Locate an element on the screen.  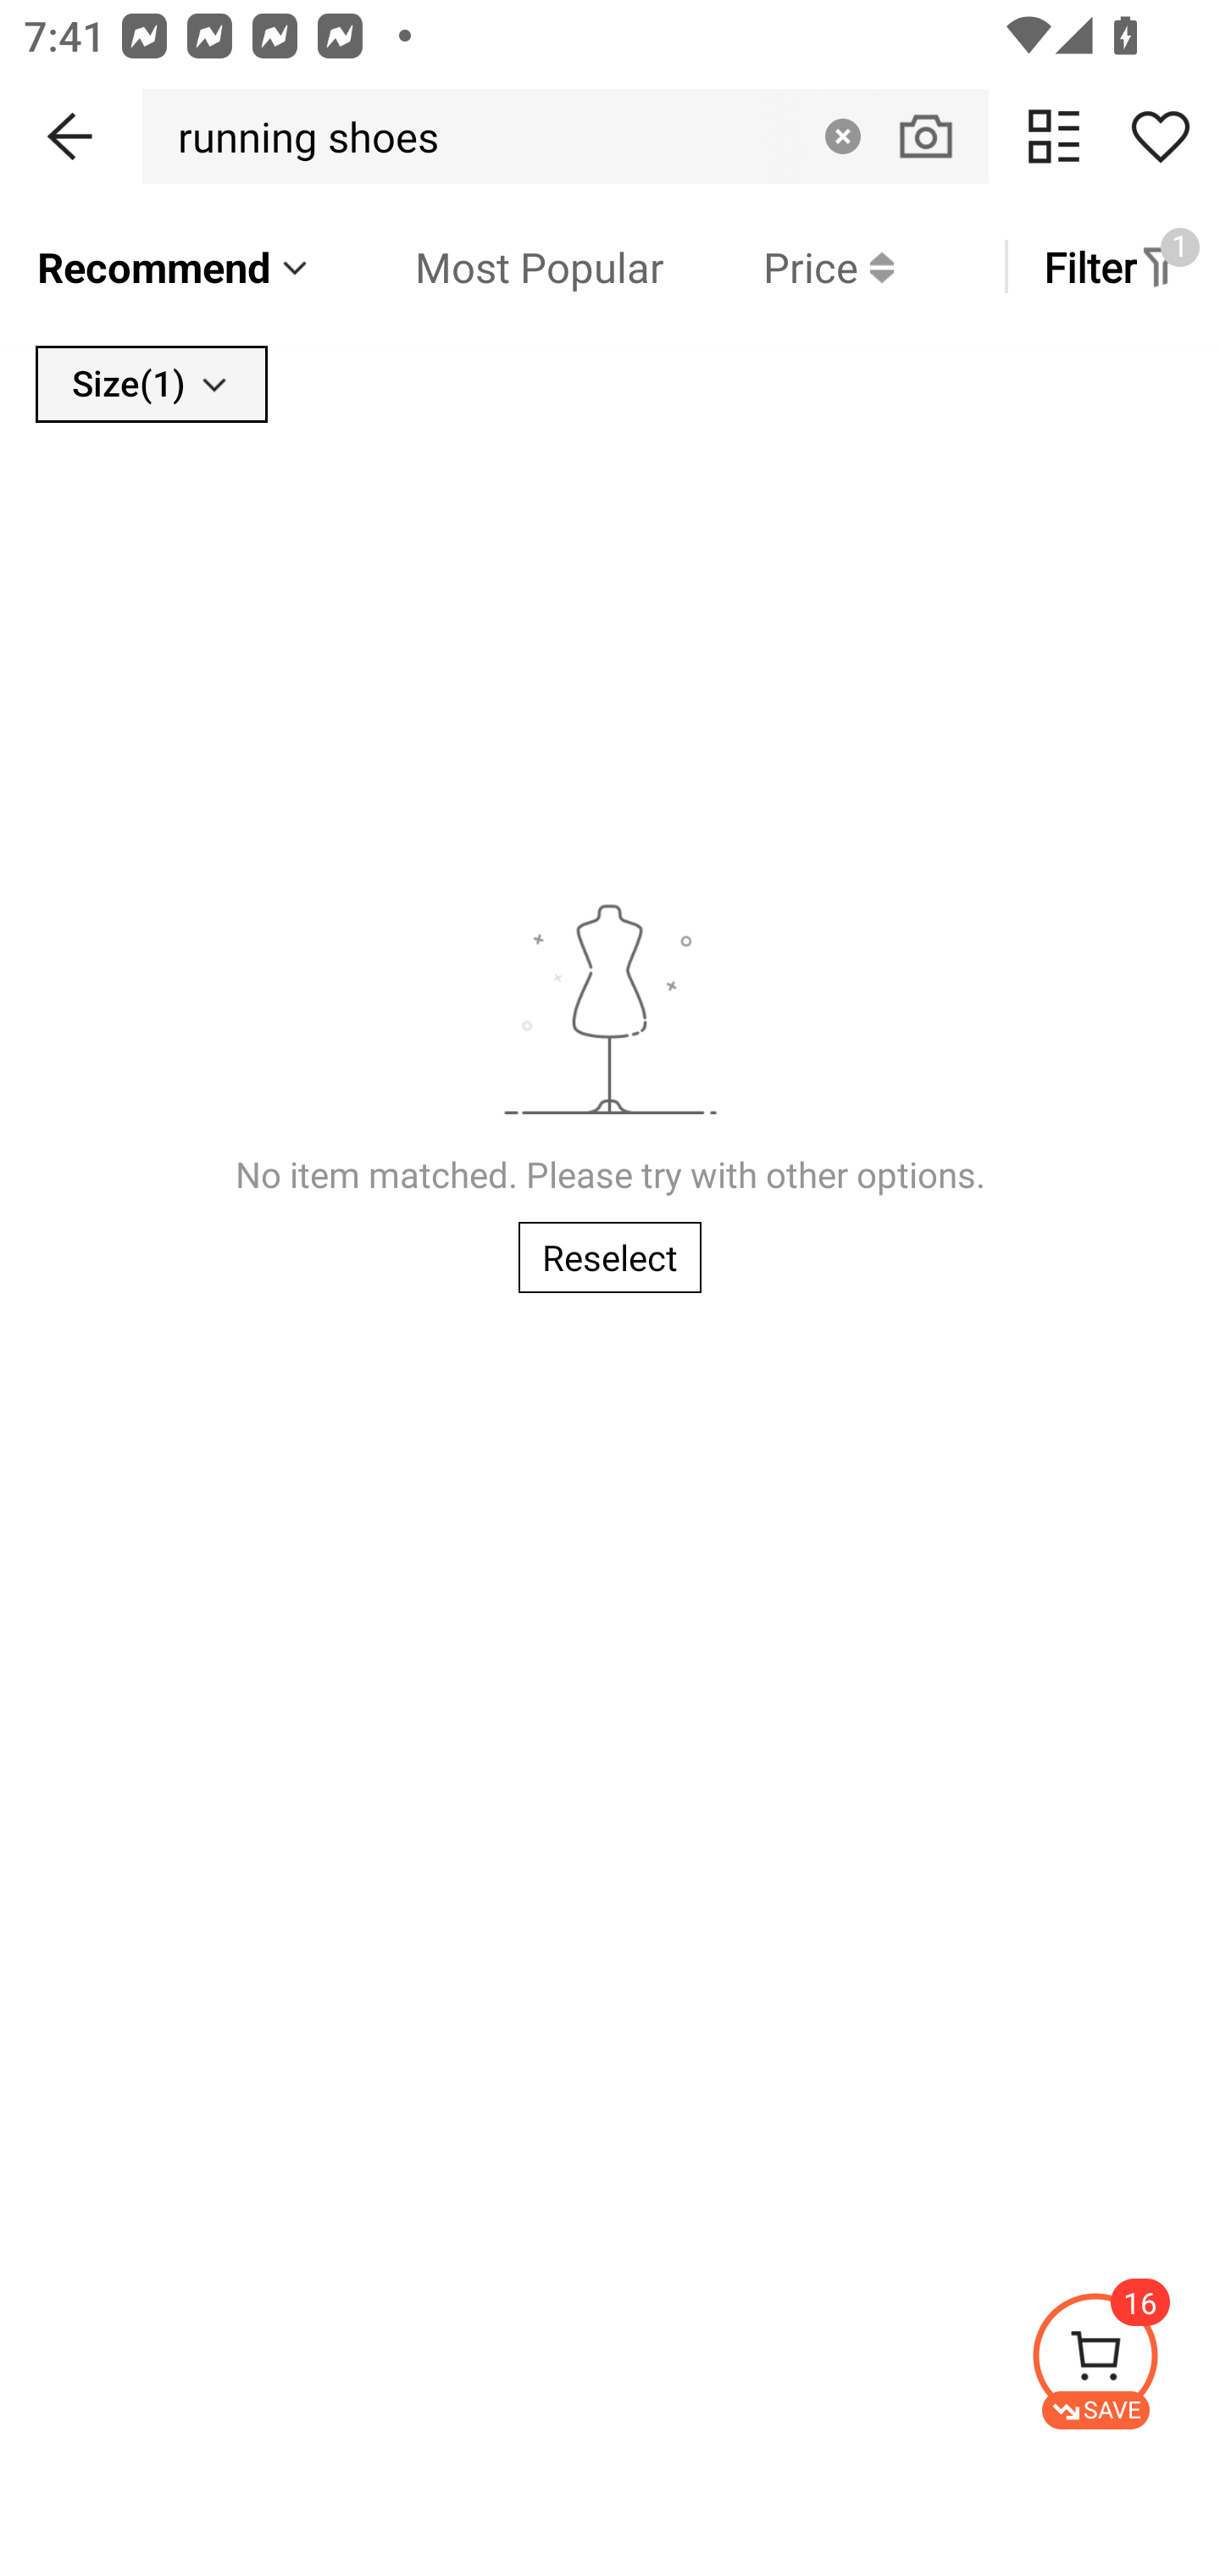
SAVE is located at coordinates (1125, 2361).